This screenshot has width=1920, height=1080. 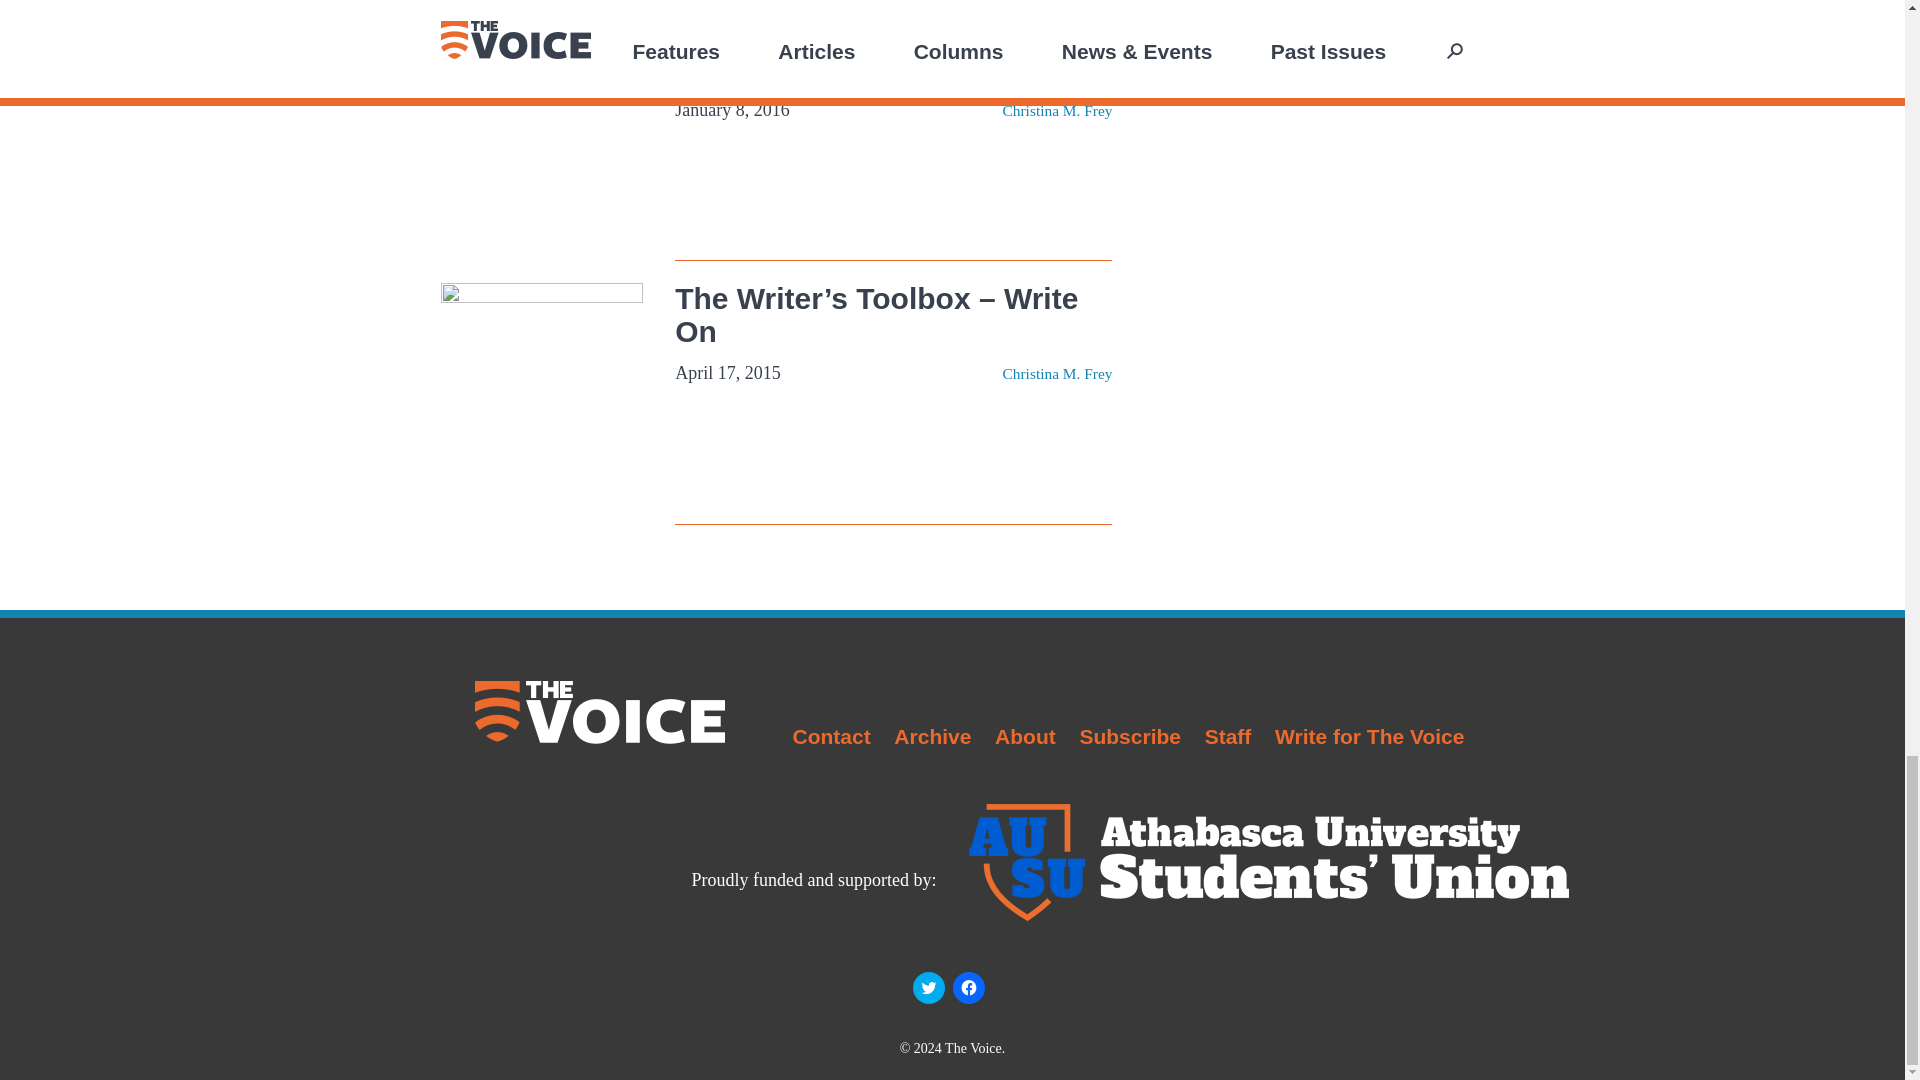 What do you see at coordinates (1056, 110) in the screenshot?
I see `Christina M. Frey` at bounding box center [1056, 110].